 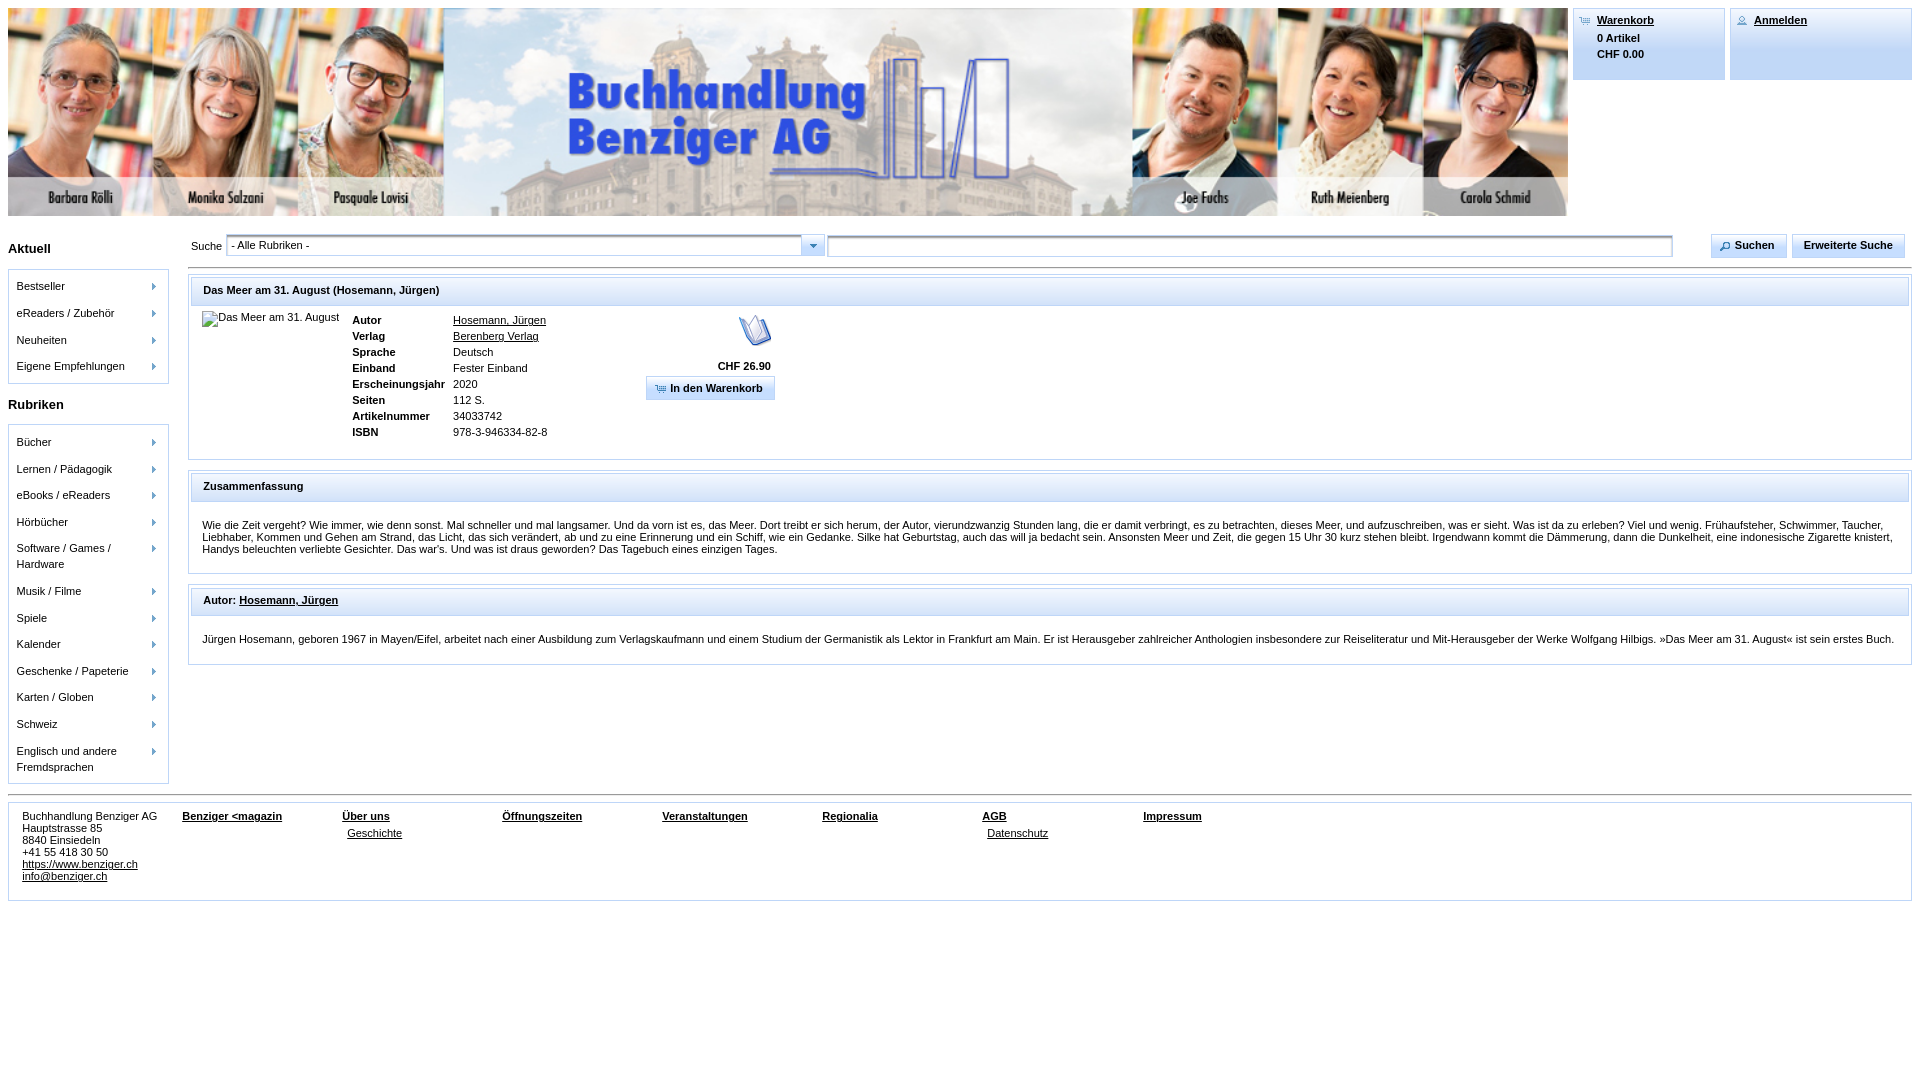 What do you see at coordinates (232, 816) in the screenshot?
I see `Benziger <magazin` at bounding box center [232, 816].